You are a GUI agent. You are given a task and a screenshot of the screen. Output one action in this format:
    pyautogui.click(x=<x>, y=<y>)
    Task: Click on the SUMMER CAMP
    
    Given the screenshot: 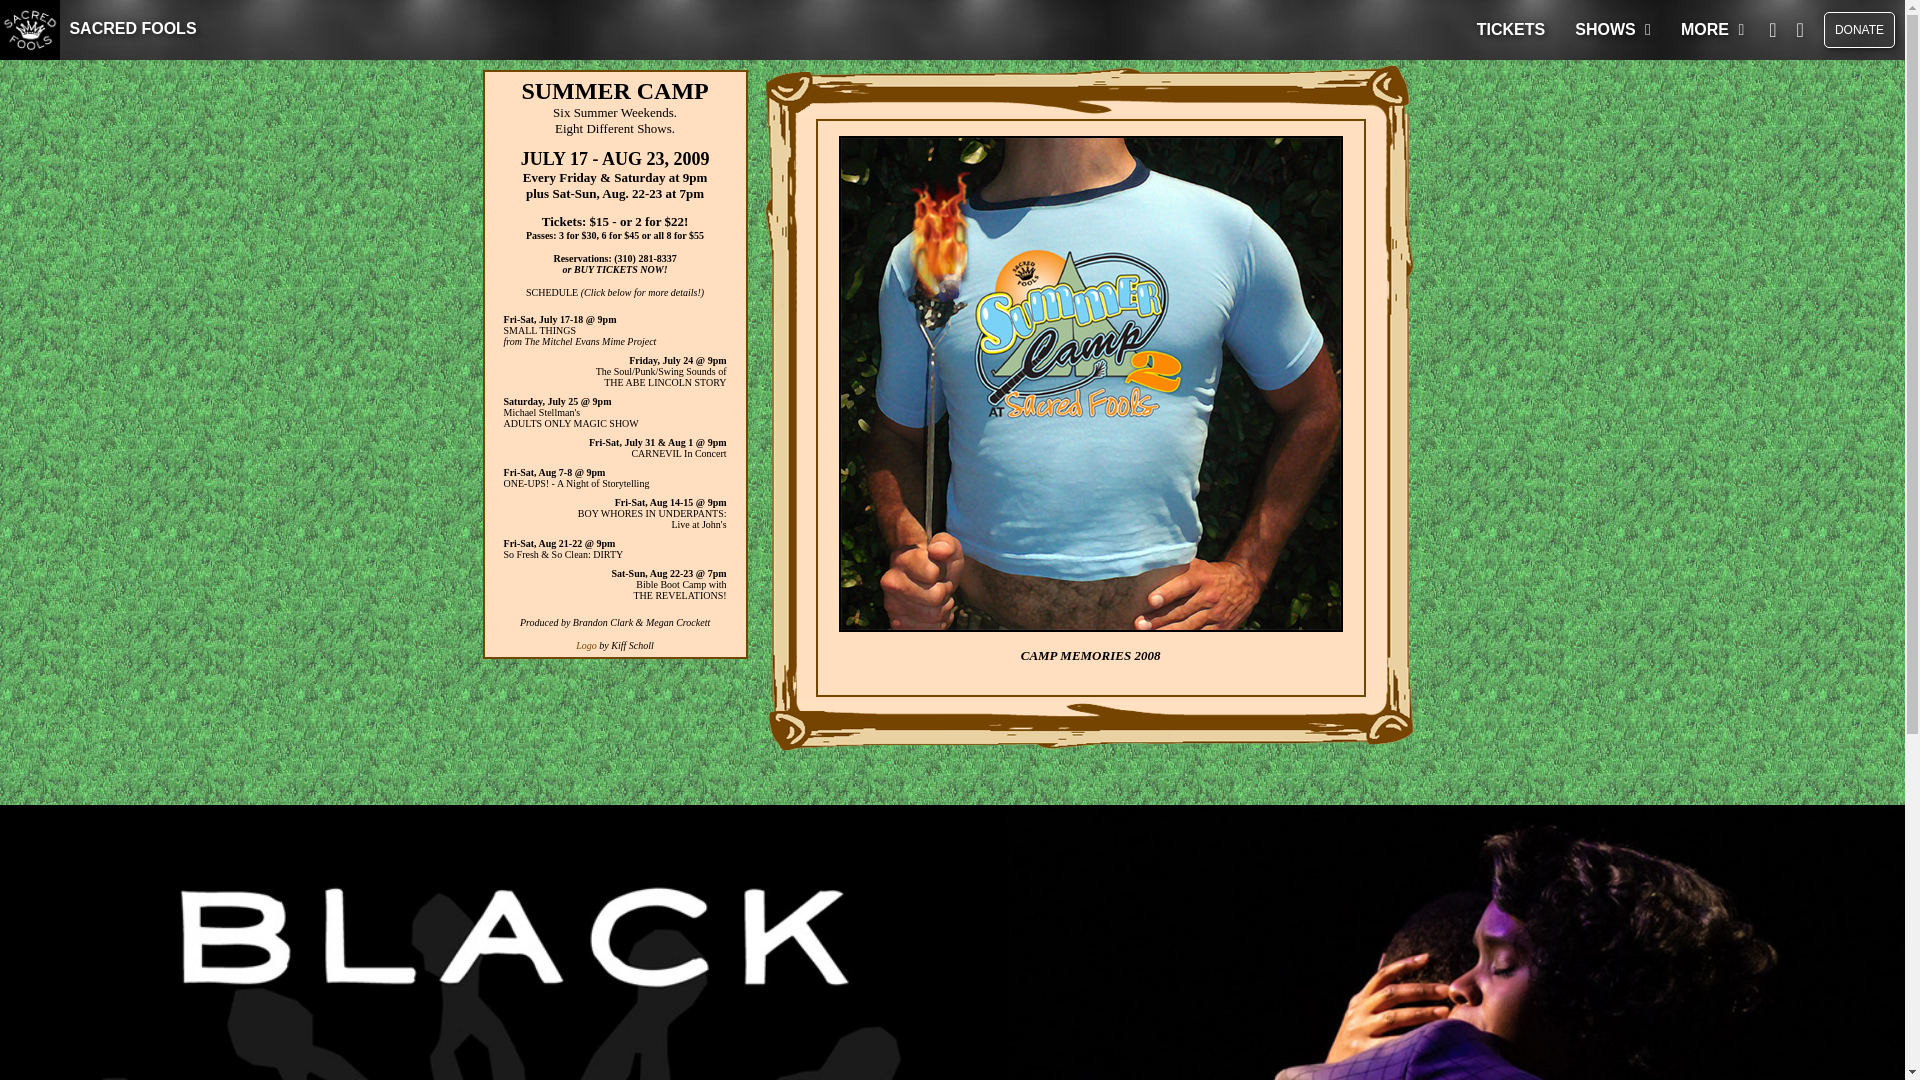 What is the action you would take?
    pyautogui.click(x=614, y=90)
    